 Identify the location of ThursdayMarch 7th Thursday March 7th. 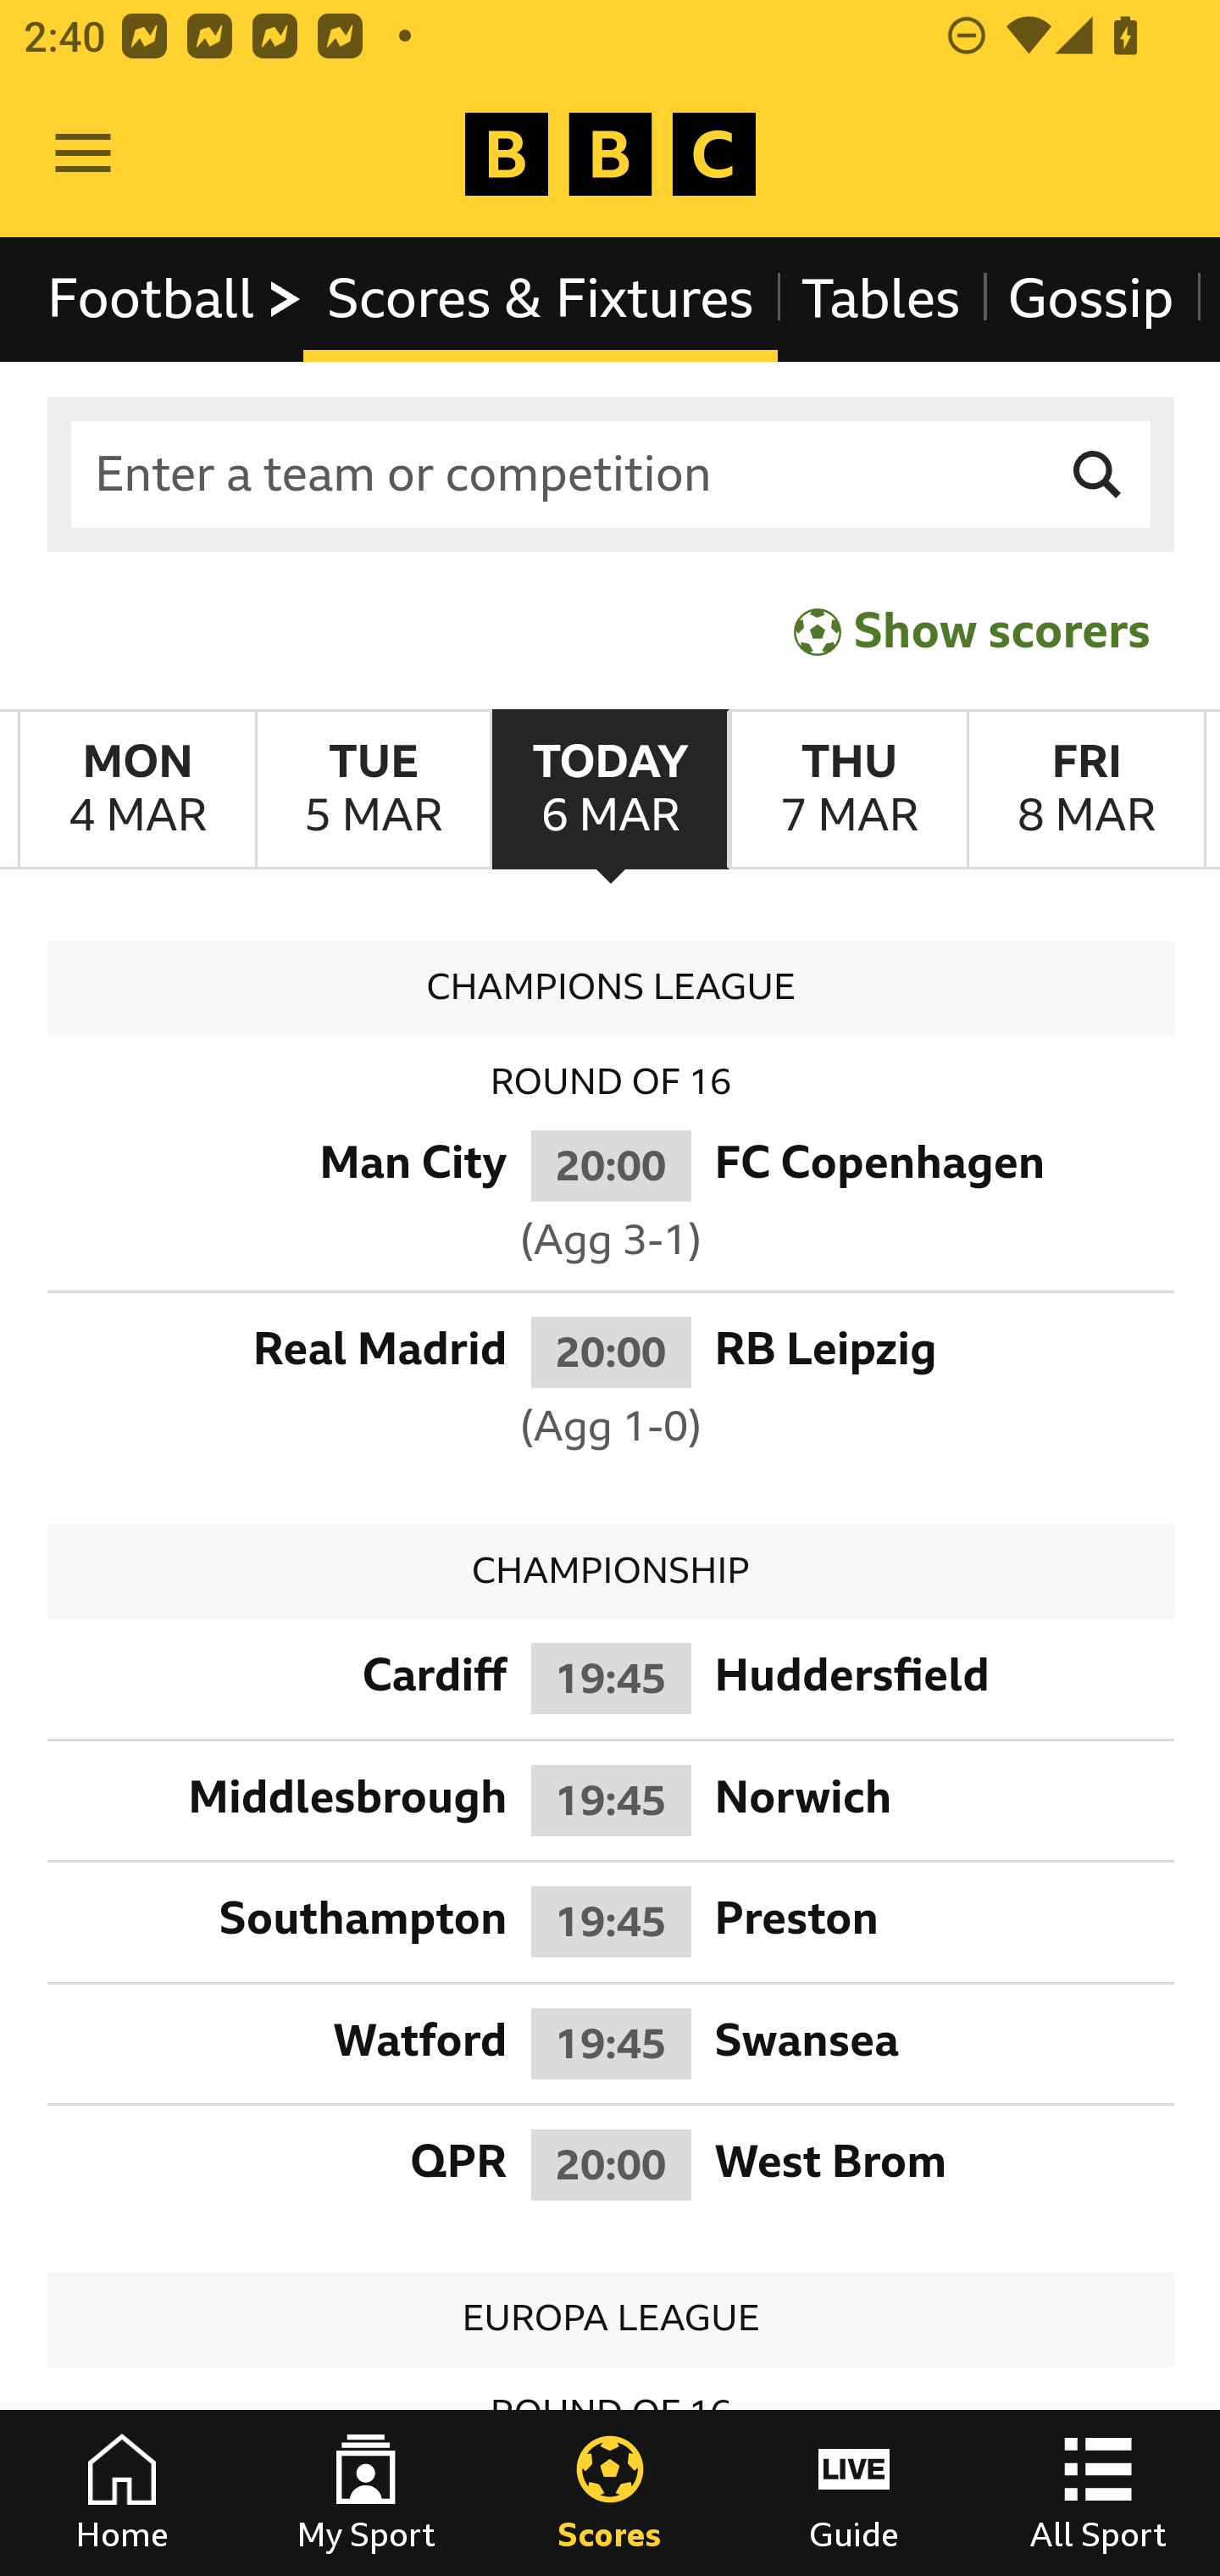
(847, 790).